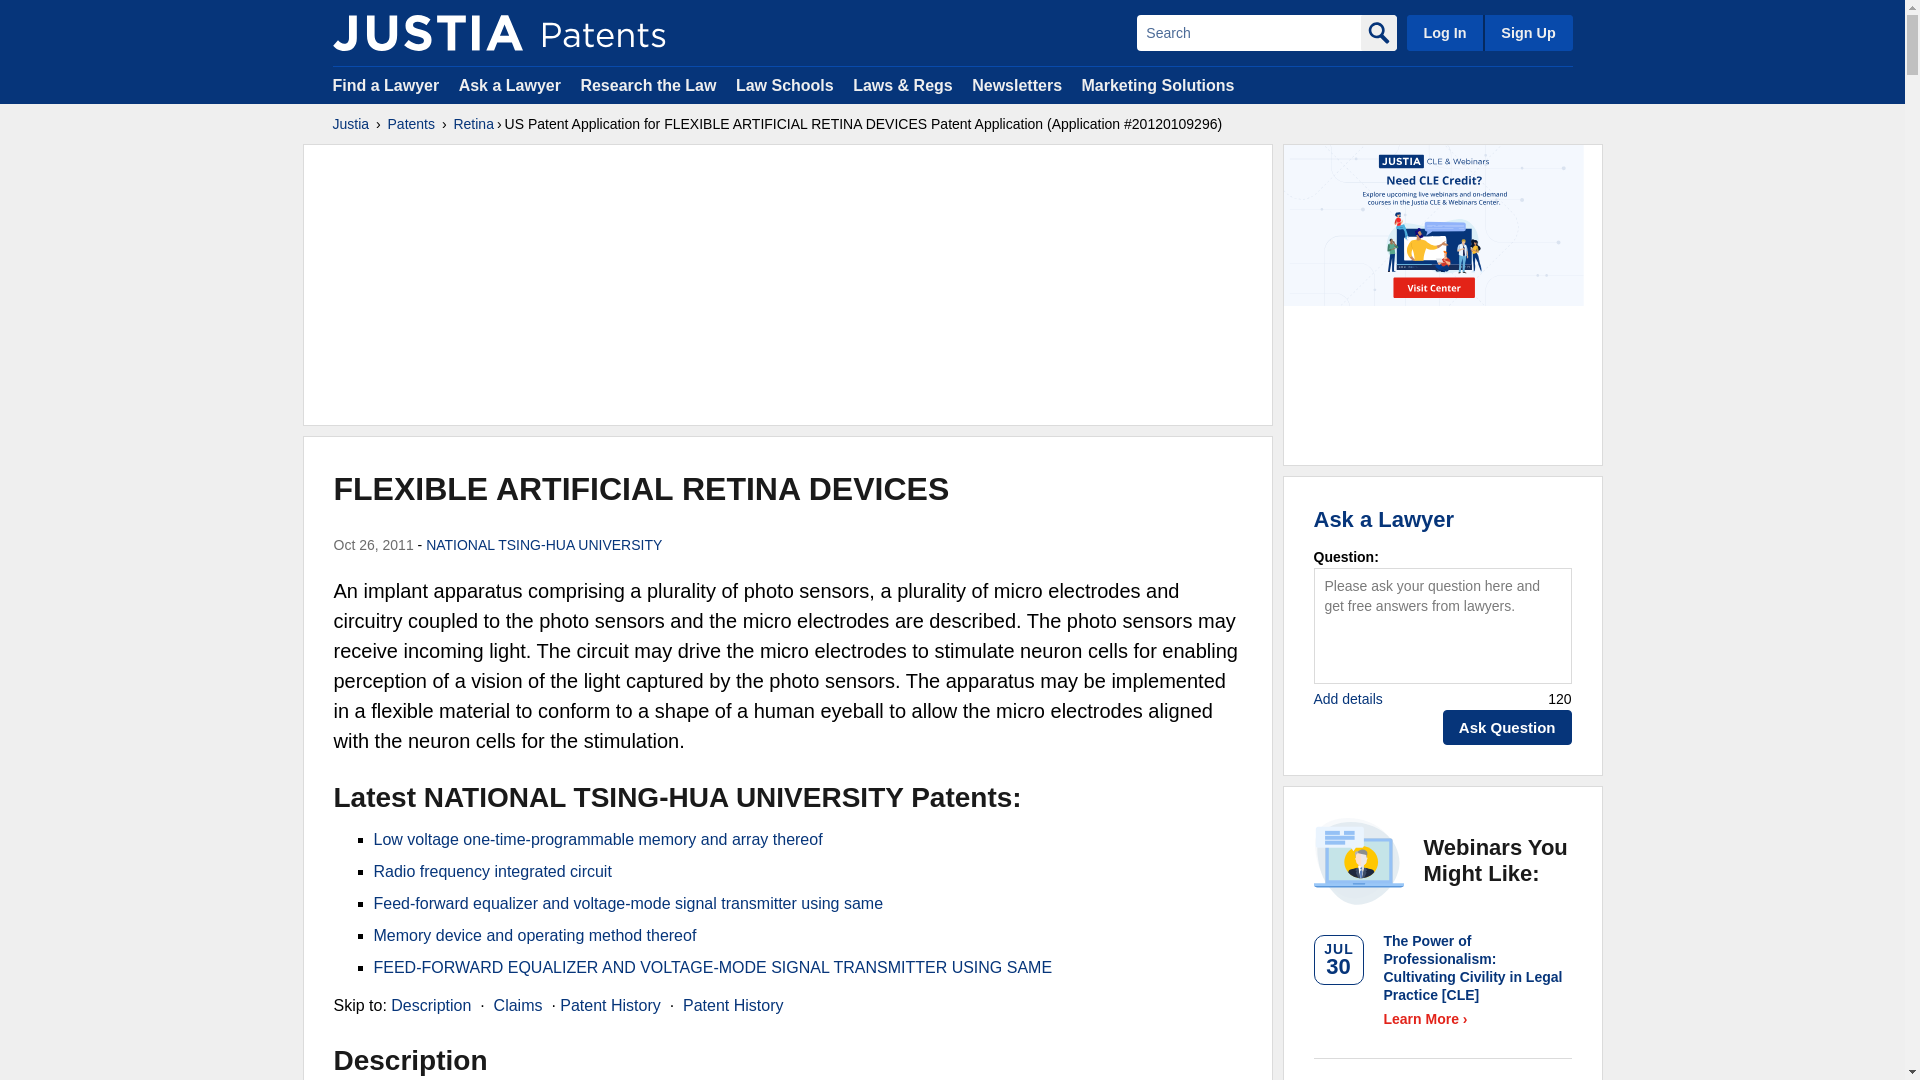 This screenshot has width=1920, height=1080. What do you see at coordinates (493, 871) in the screenshot?
I see `Radio frequency integrated circuit` at bounding box center [493, 871].